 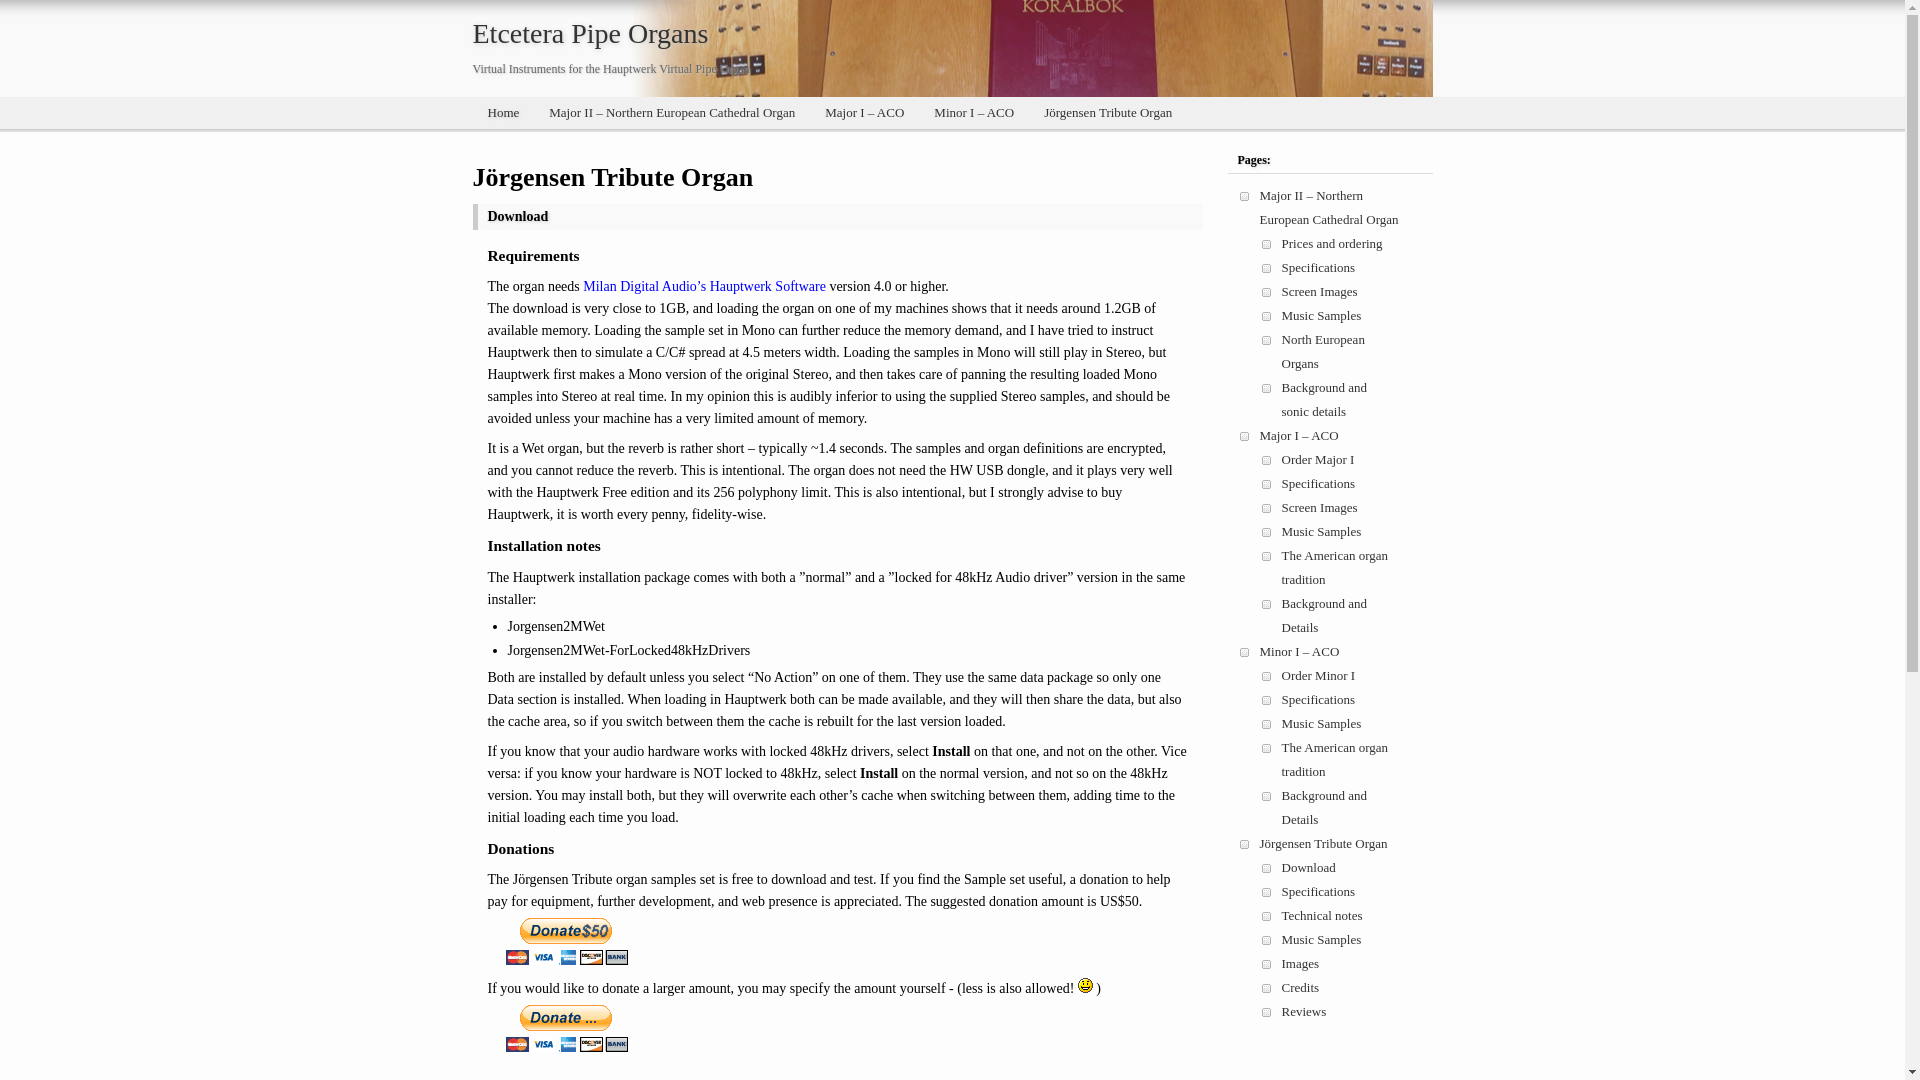 What do you see at coordinates (1322, 916) in the screenshot?
I see `Technical notes` at bounding box center [1322, 916].